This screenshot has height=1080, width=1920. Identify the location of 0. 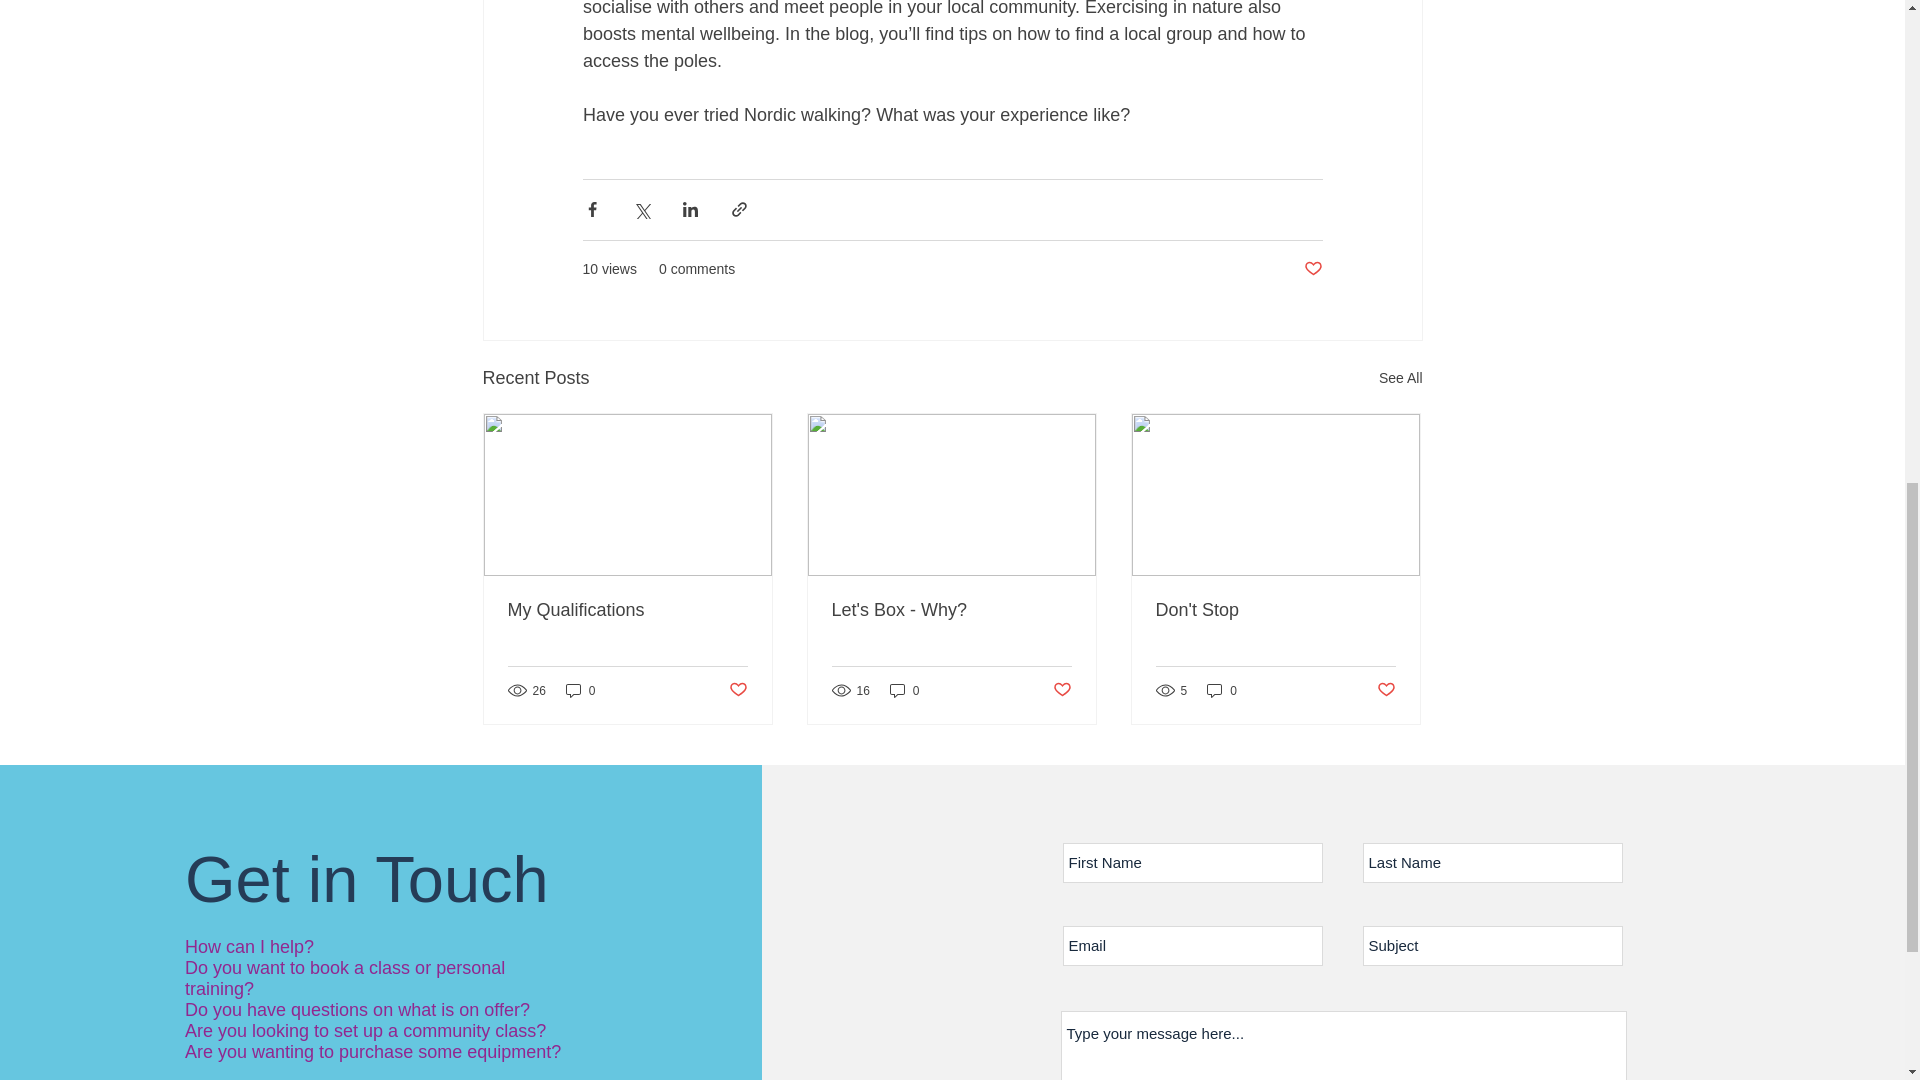
(580, 690).